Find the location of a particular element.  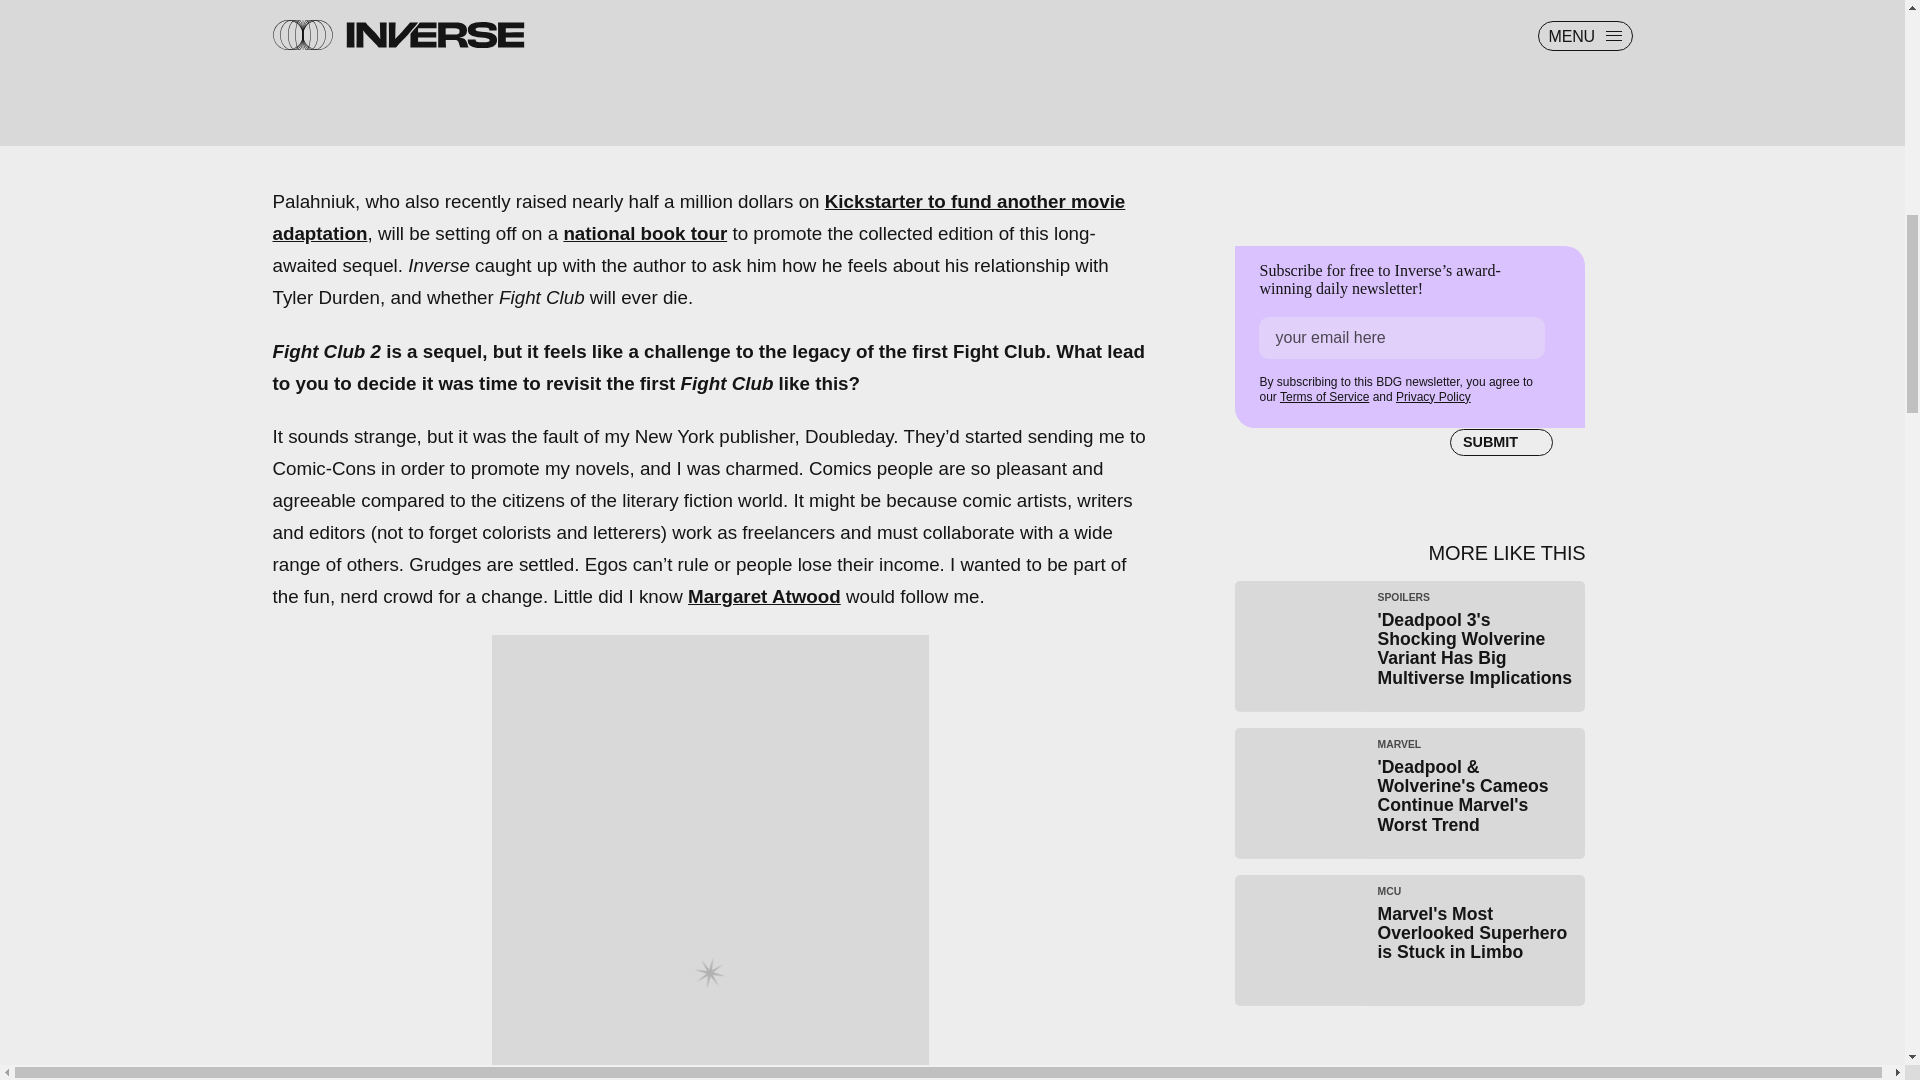

national book tour is located at coordinates (644, 233).